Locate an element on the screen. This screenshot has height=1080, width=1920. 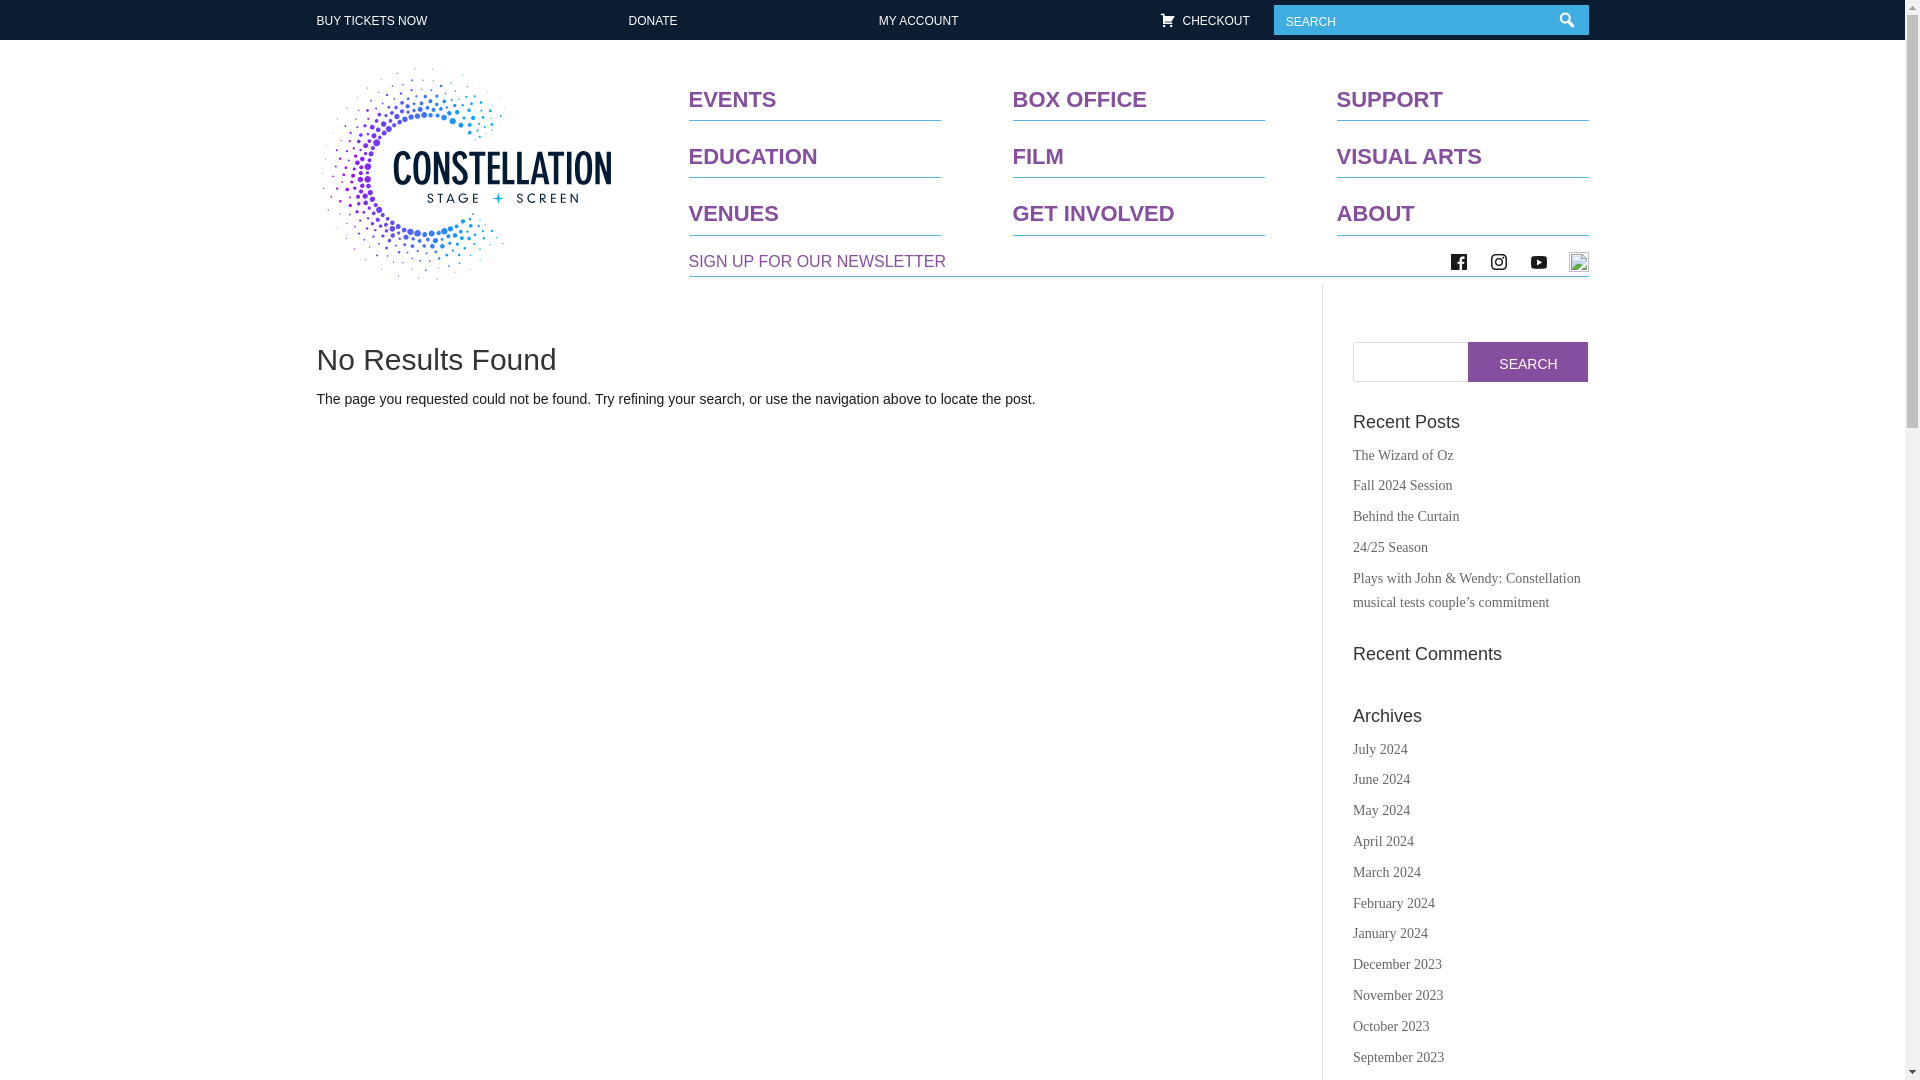
The Wizard of Oz is located at coordinates (1403, 456).